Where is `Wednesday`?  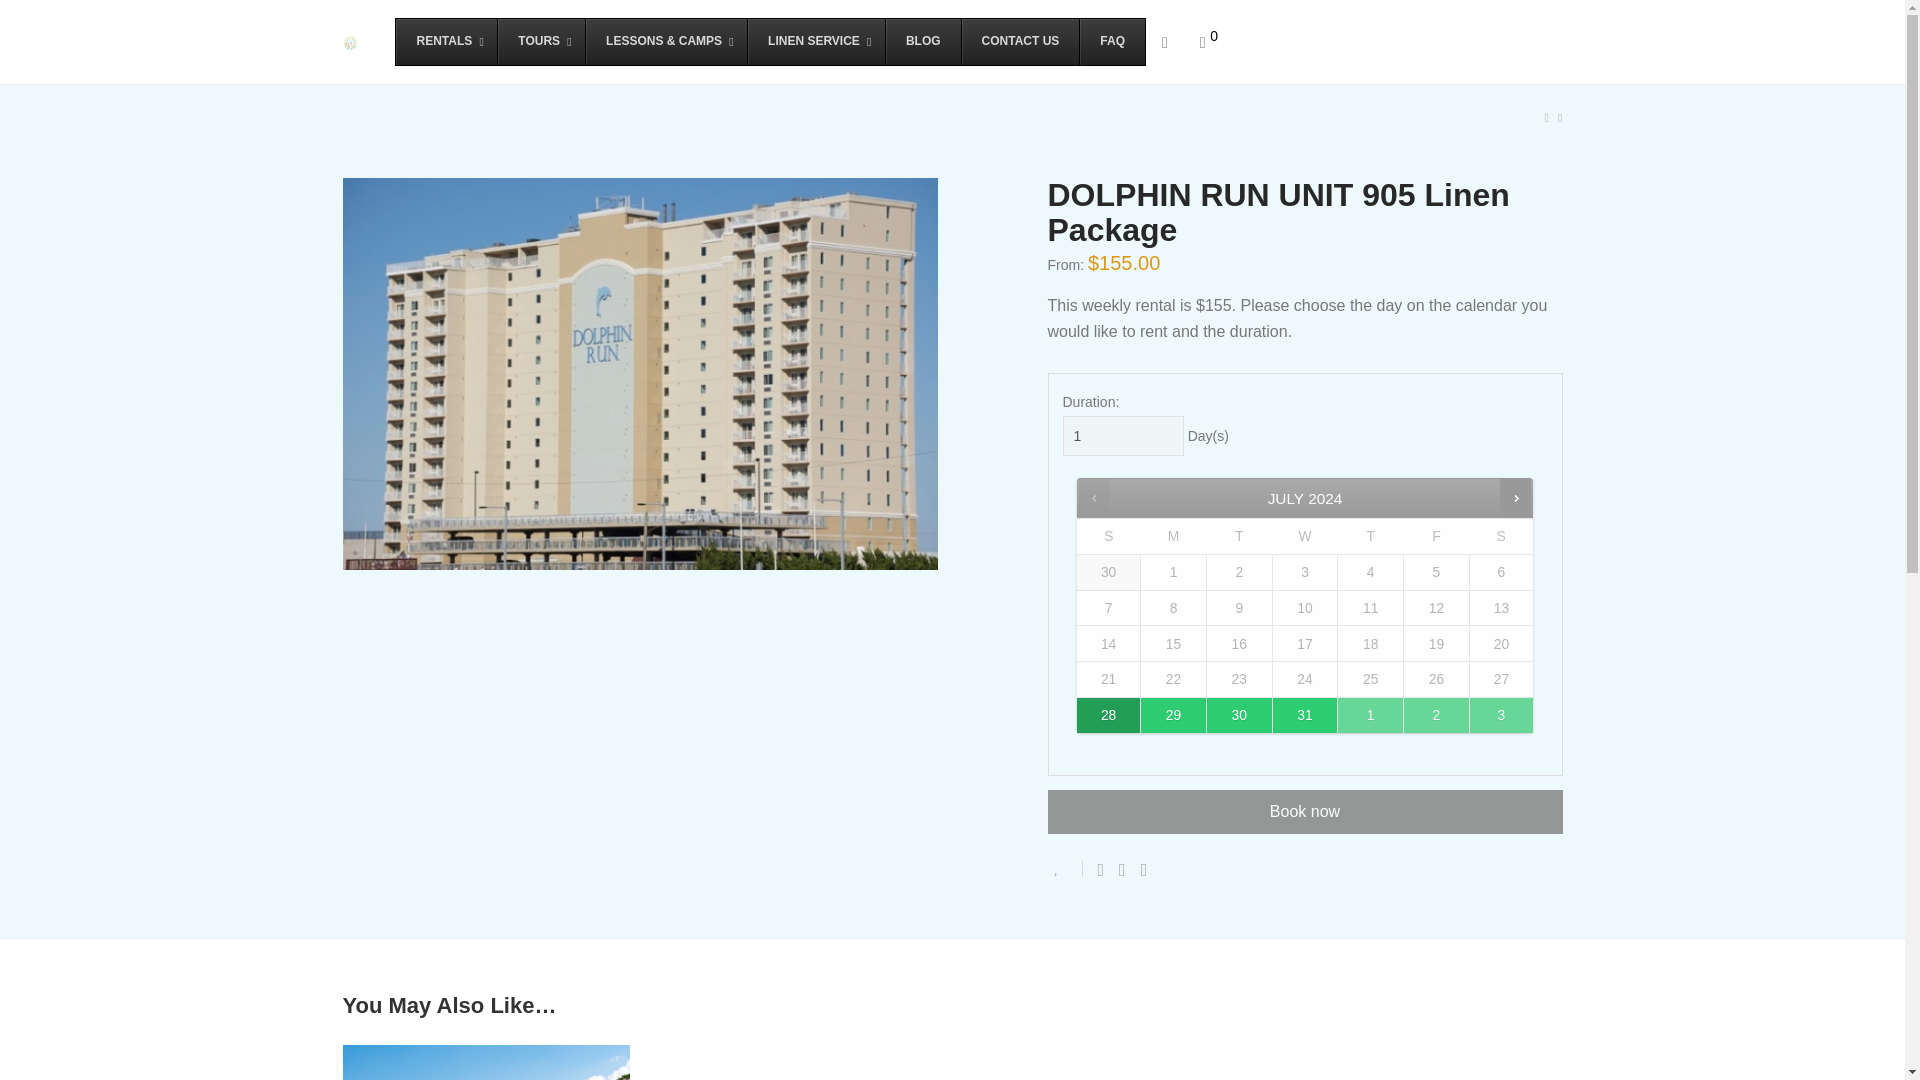
Wednesday is located at coordinates (1304, 536).